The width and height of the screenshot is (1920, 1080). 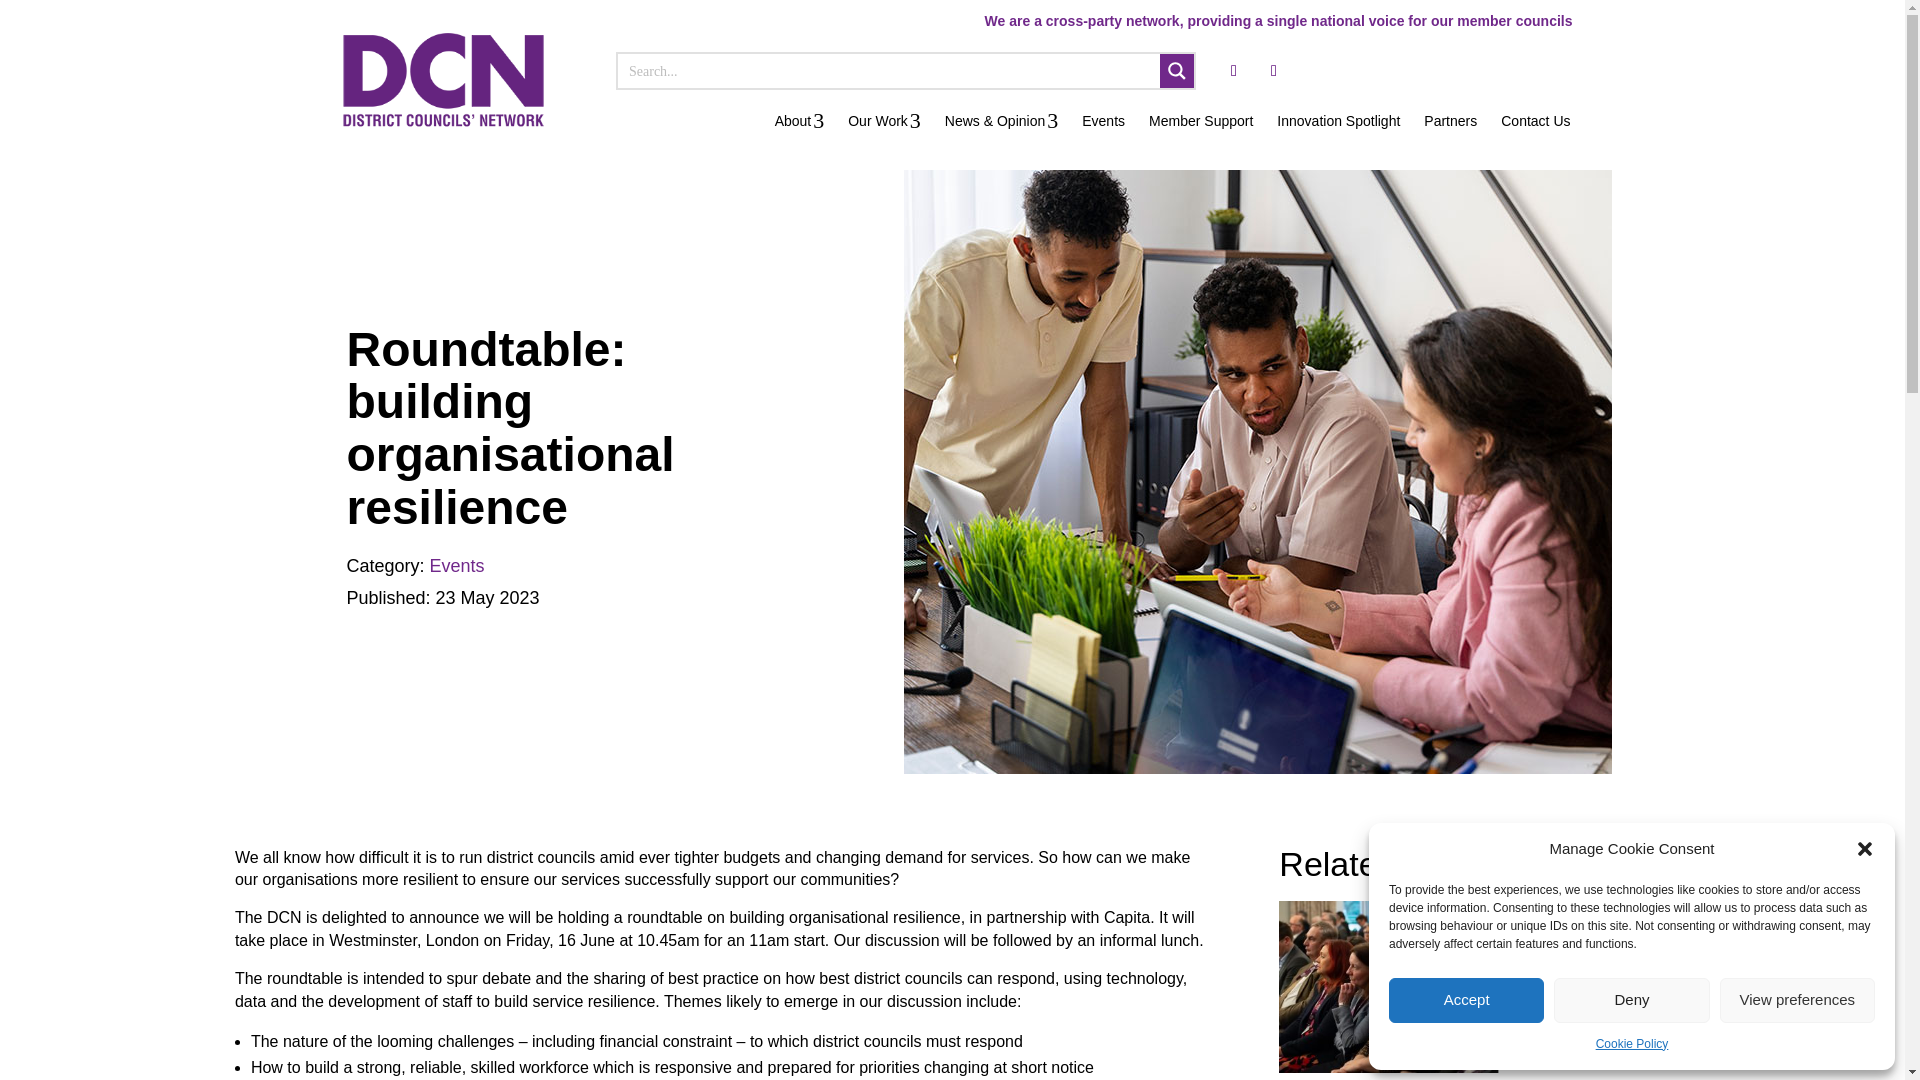 I want to click on View preferences, so click(x=1798, y=1000).